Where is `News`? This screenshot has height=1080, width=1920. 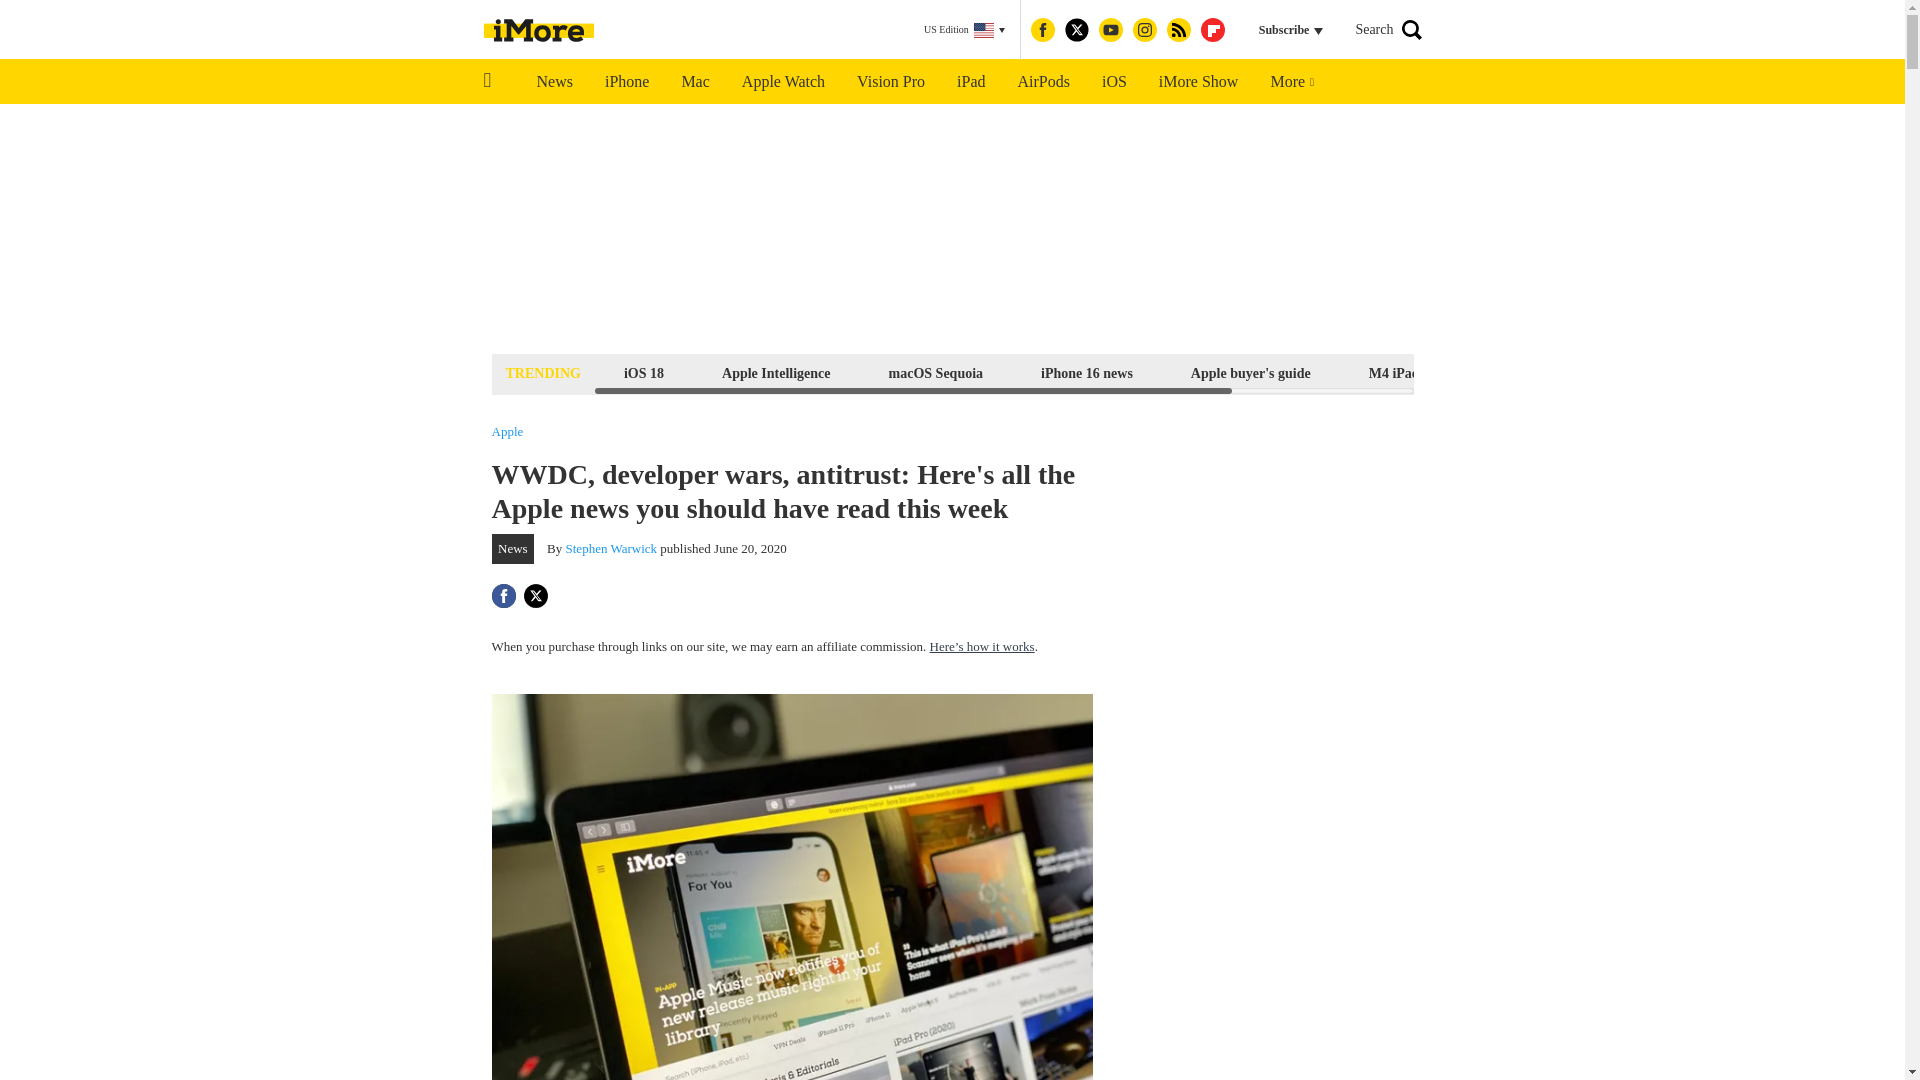
News is located at coordinates (554, 82).